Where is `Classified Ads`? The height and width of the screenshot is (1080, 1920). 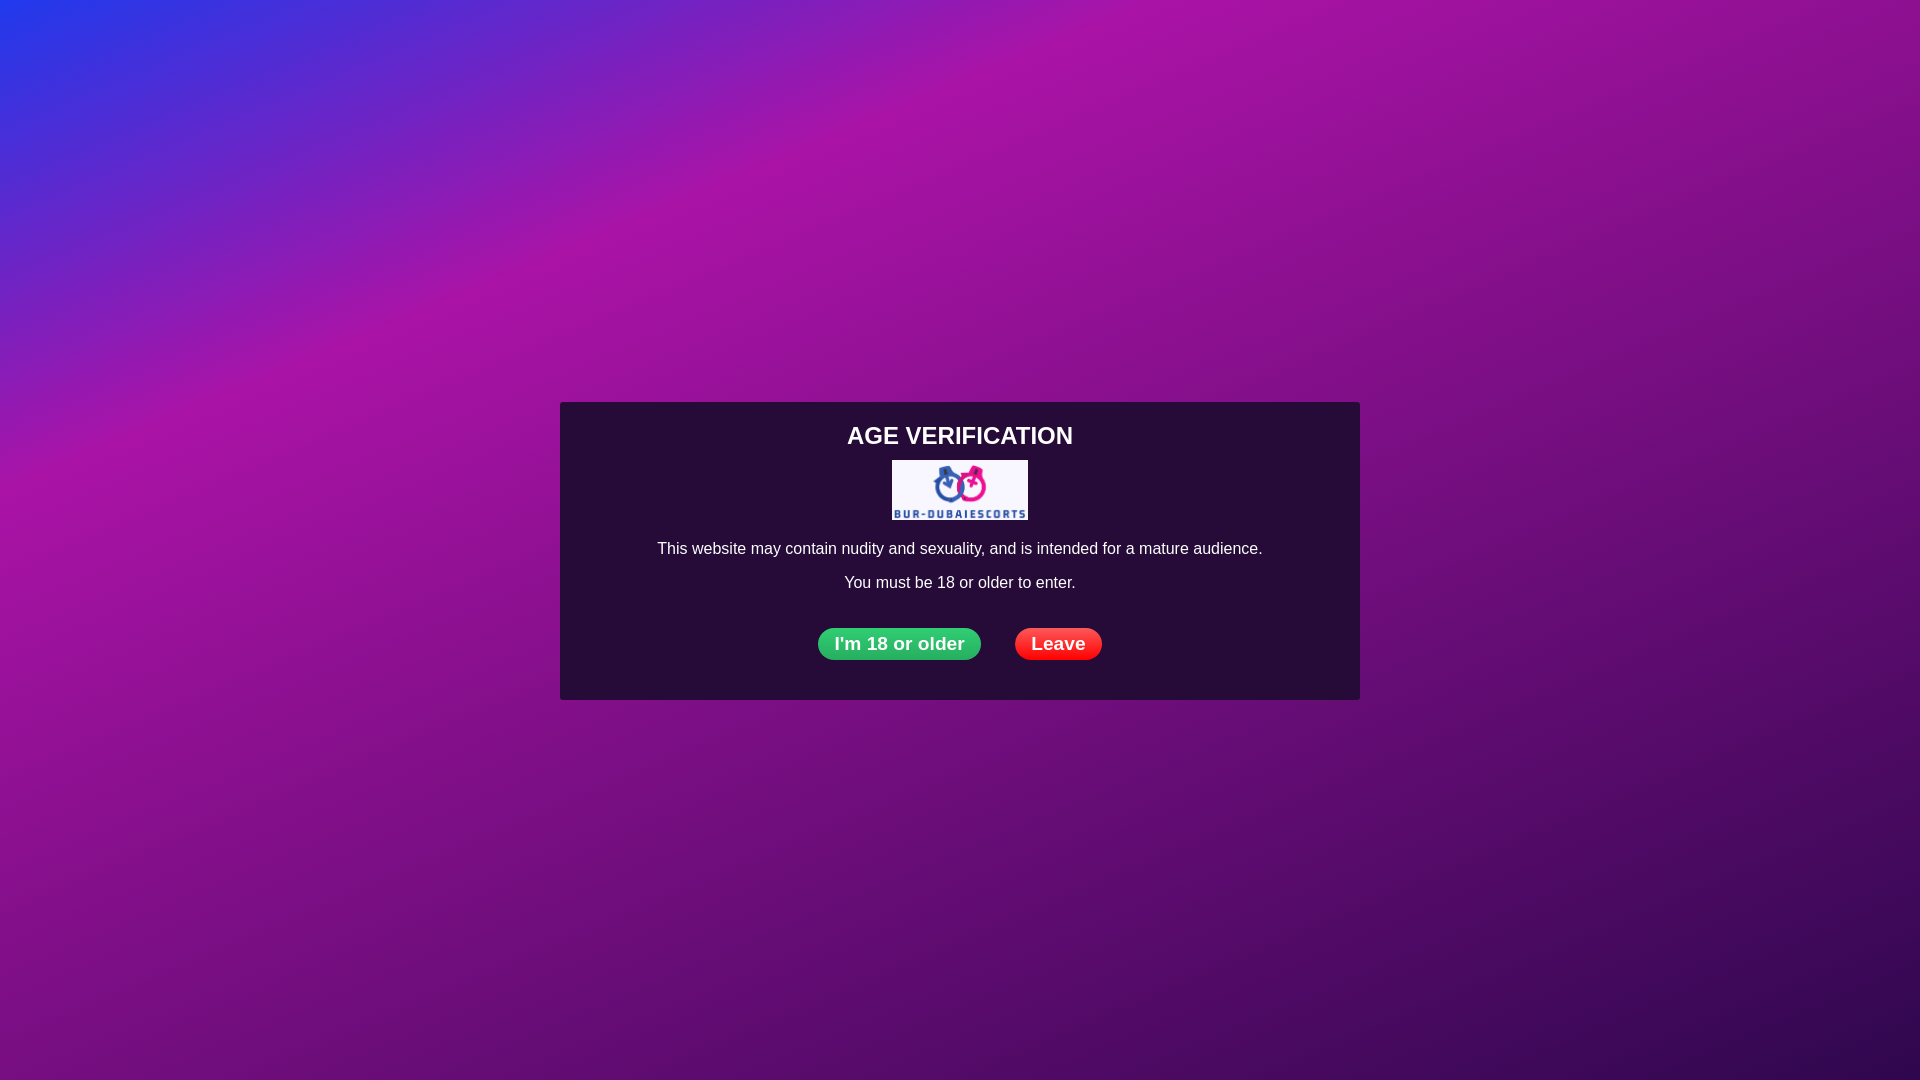
Classified Ads is located at coordinates (778, 44).